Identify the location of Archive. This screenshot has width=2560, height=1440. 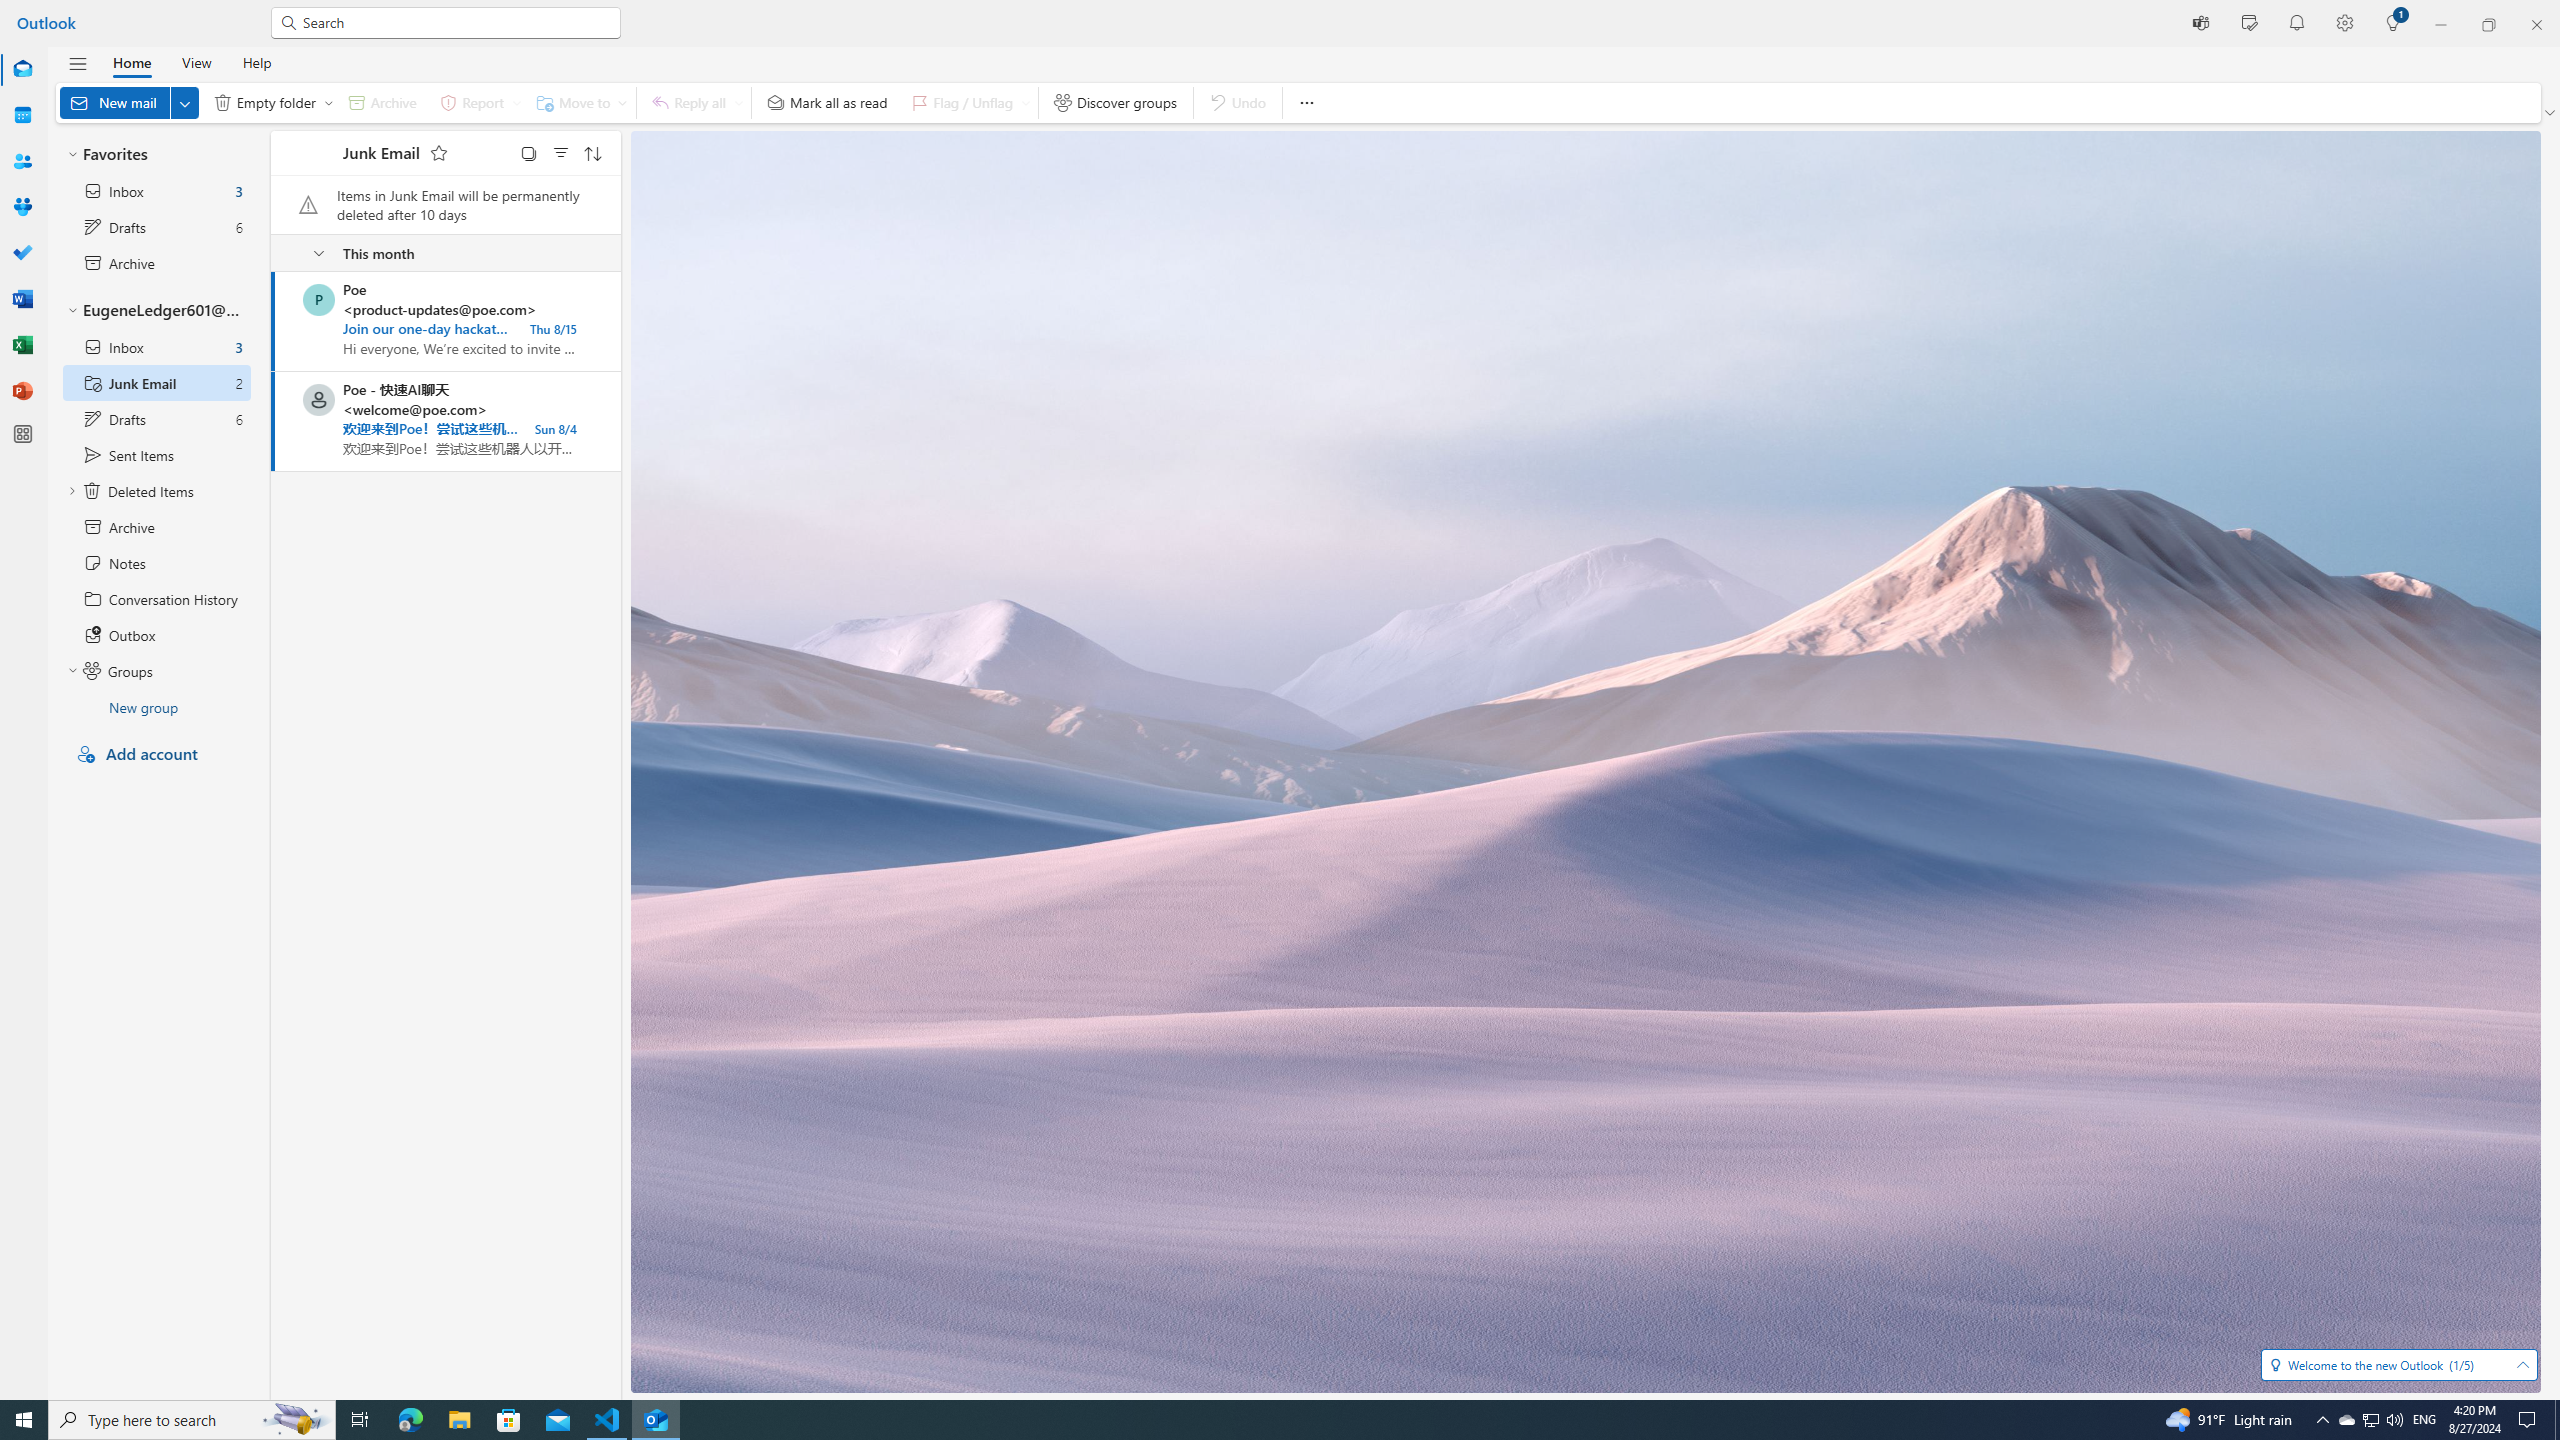
(157, 526).